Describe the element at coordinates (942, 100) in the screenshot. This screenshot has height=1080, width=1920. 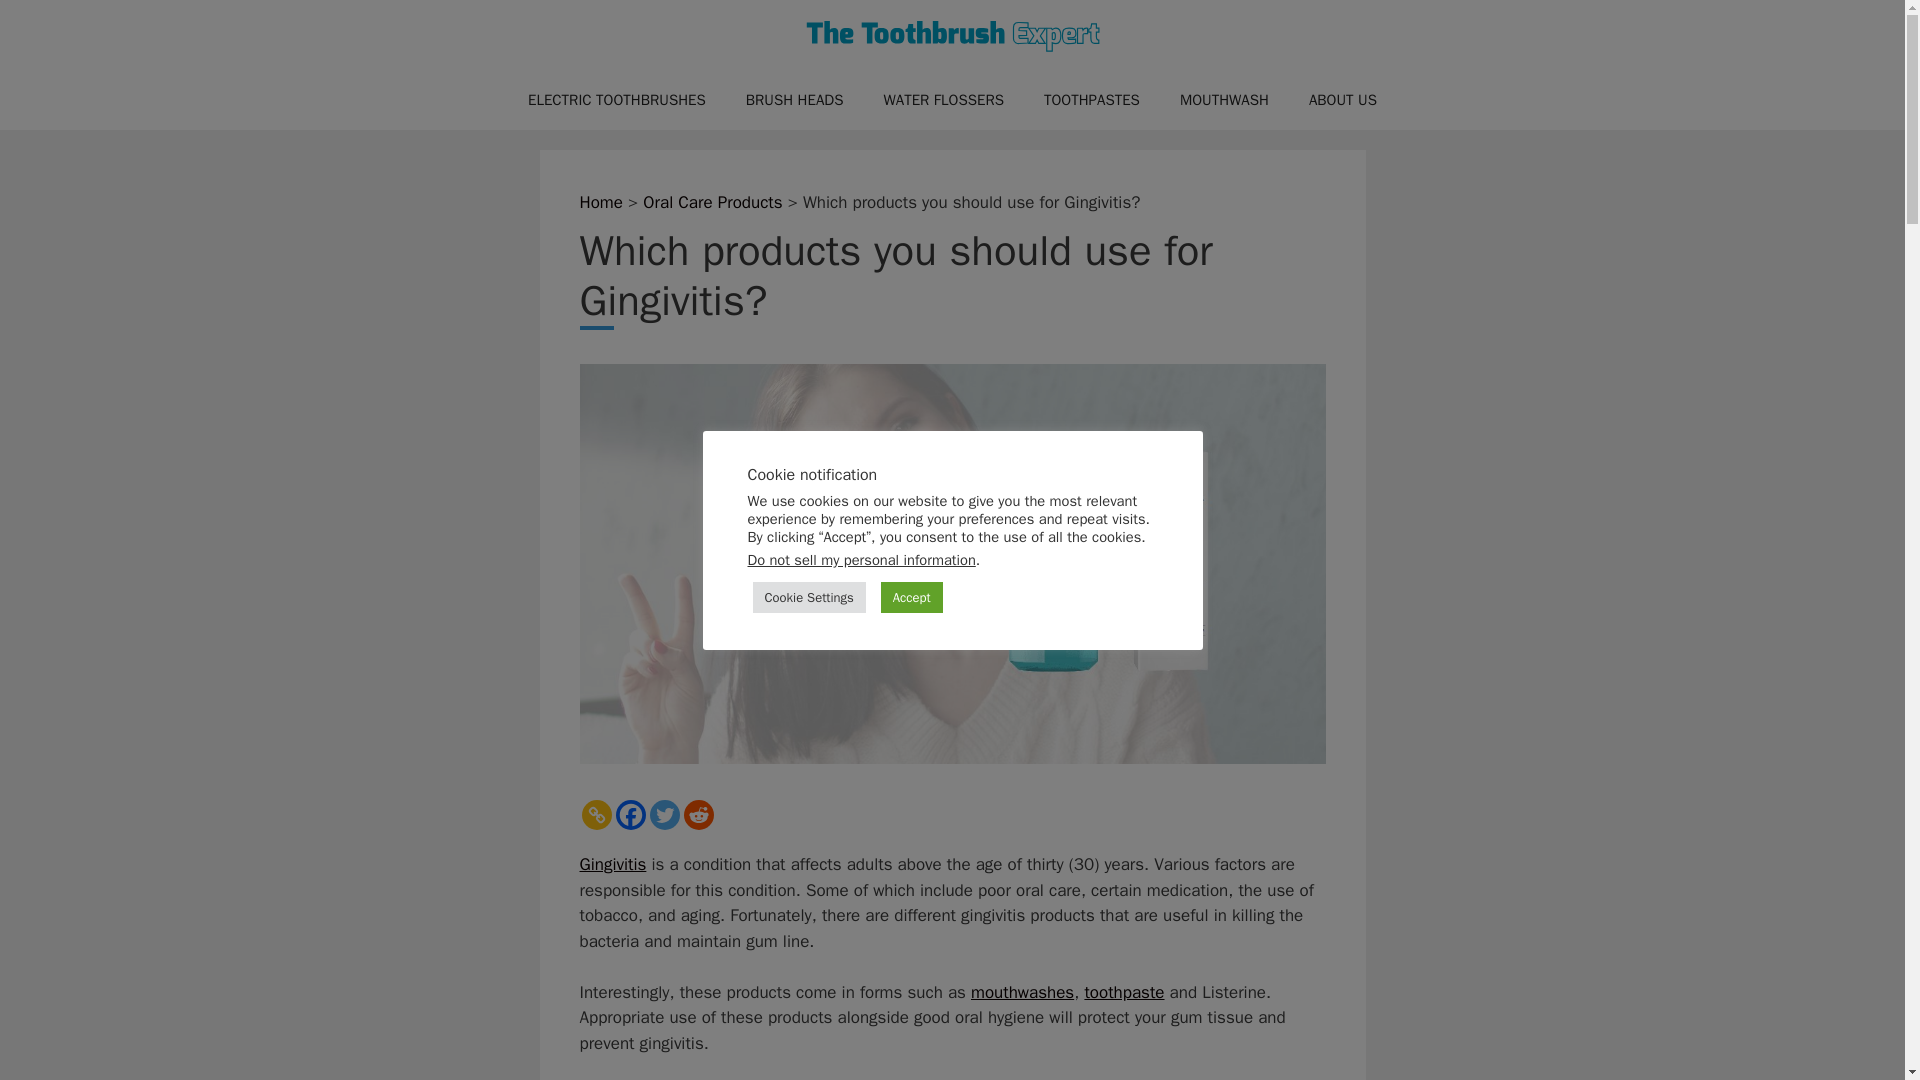
I see `WATER FLOSSERS` at that location.